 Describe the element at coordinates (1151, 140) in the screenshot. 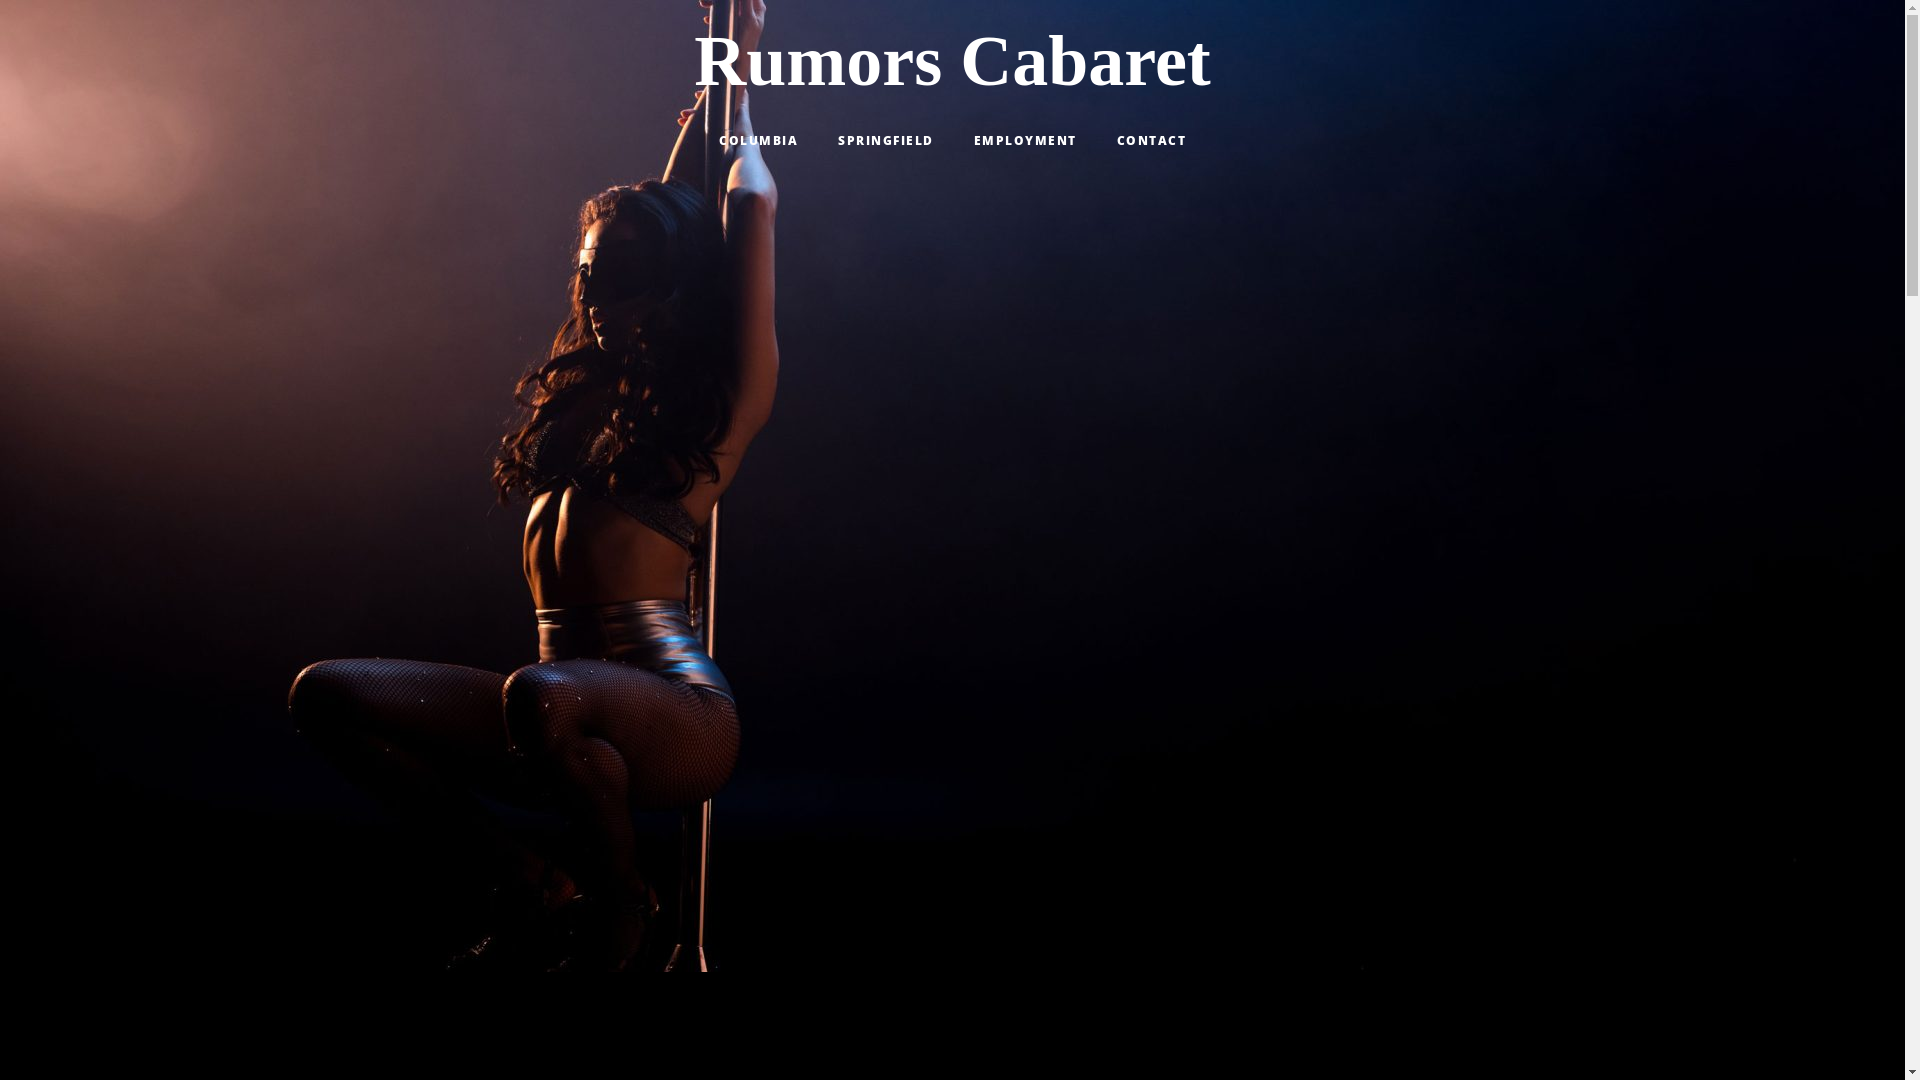

I see `CONTACT` at that location.